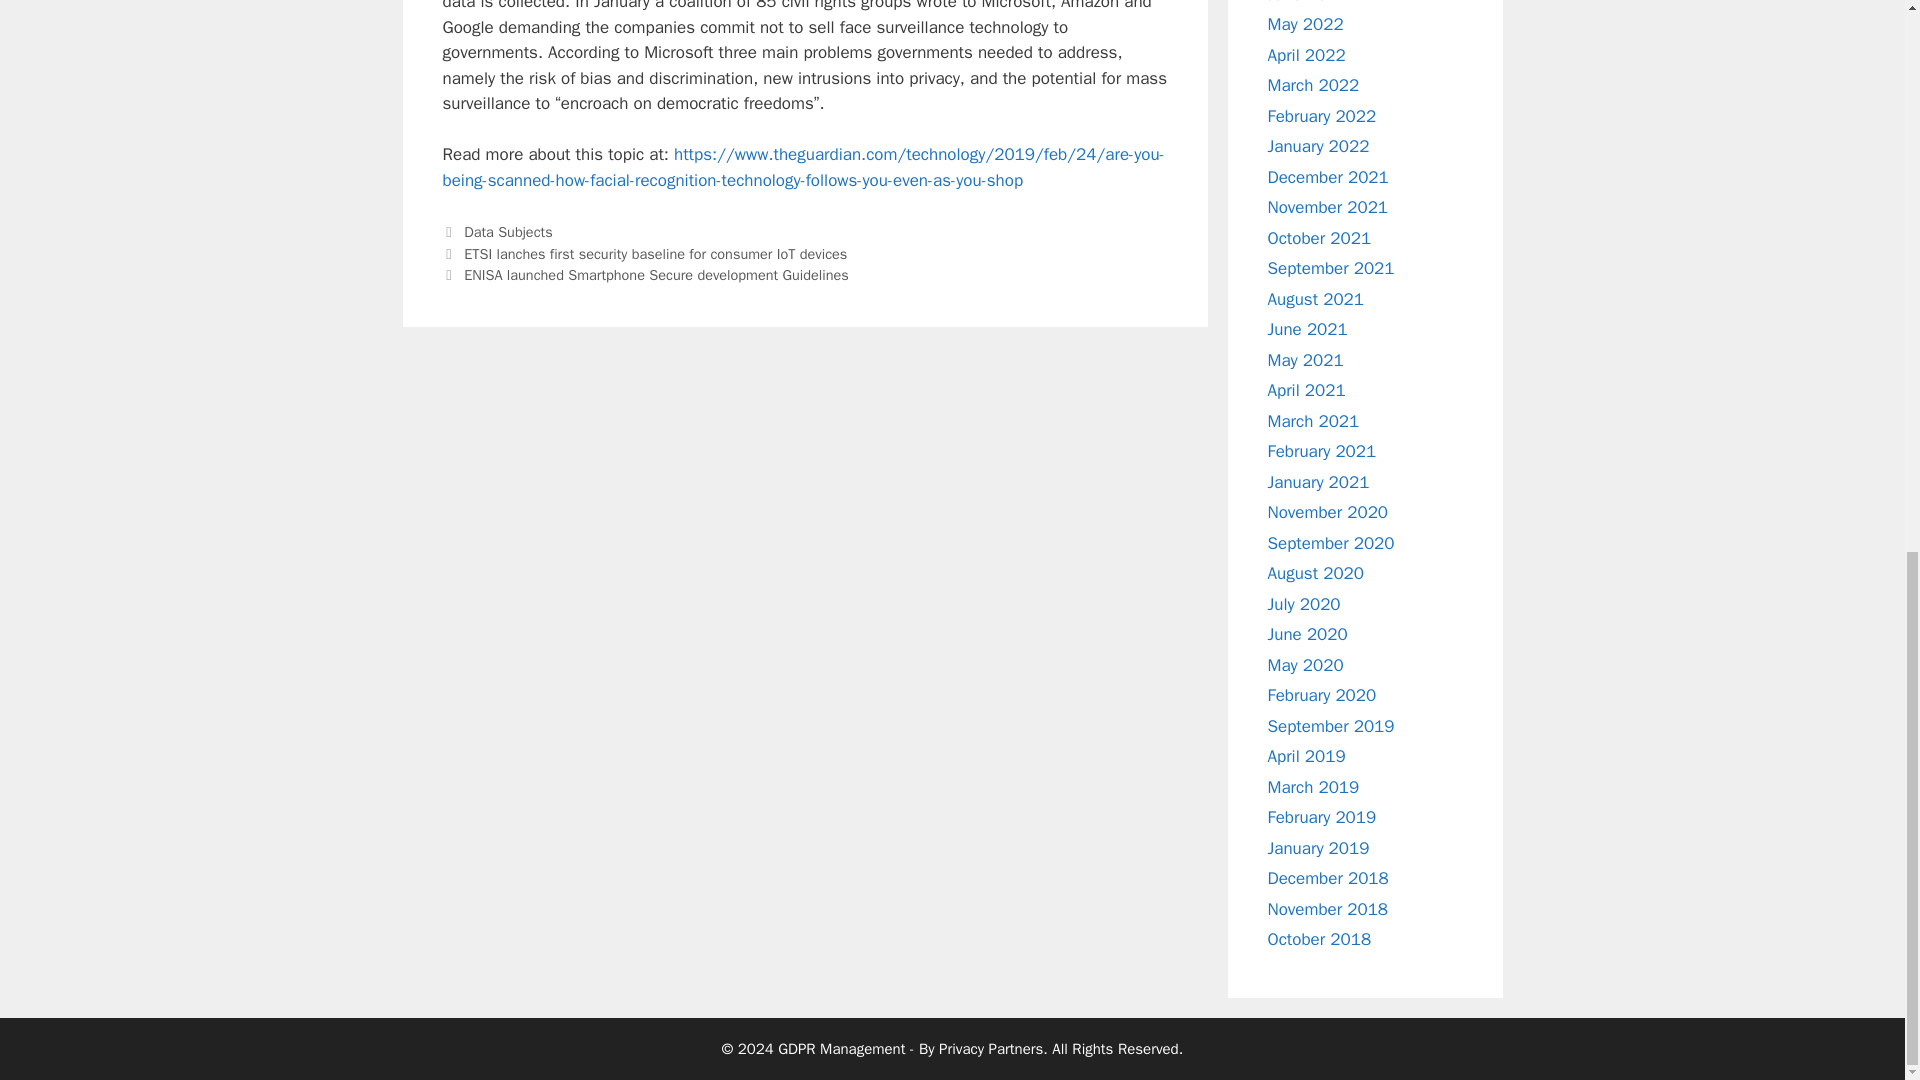 This screenshot has width=1920, height=1080. What do you see at coordinates (1306, 55) in the screenshot?
I see `April 2022` at bounding box center [1306, 55].